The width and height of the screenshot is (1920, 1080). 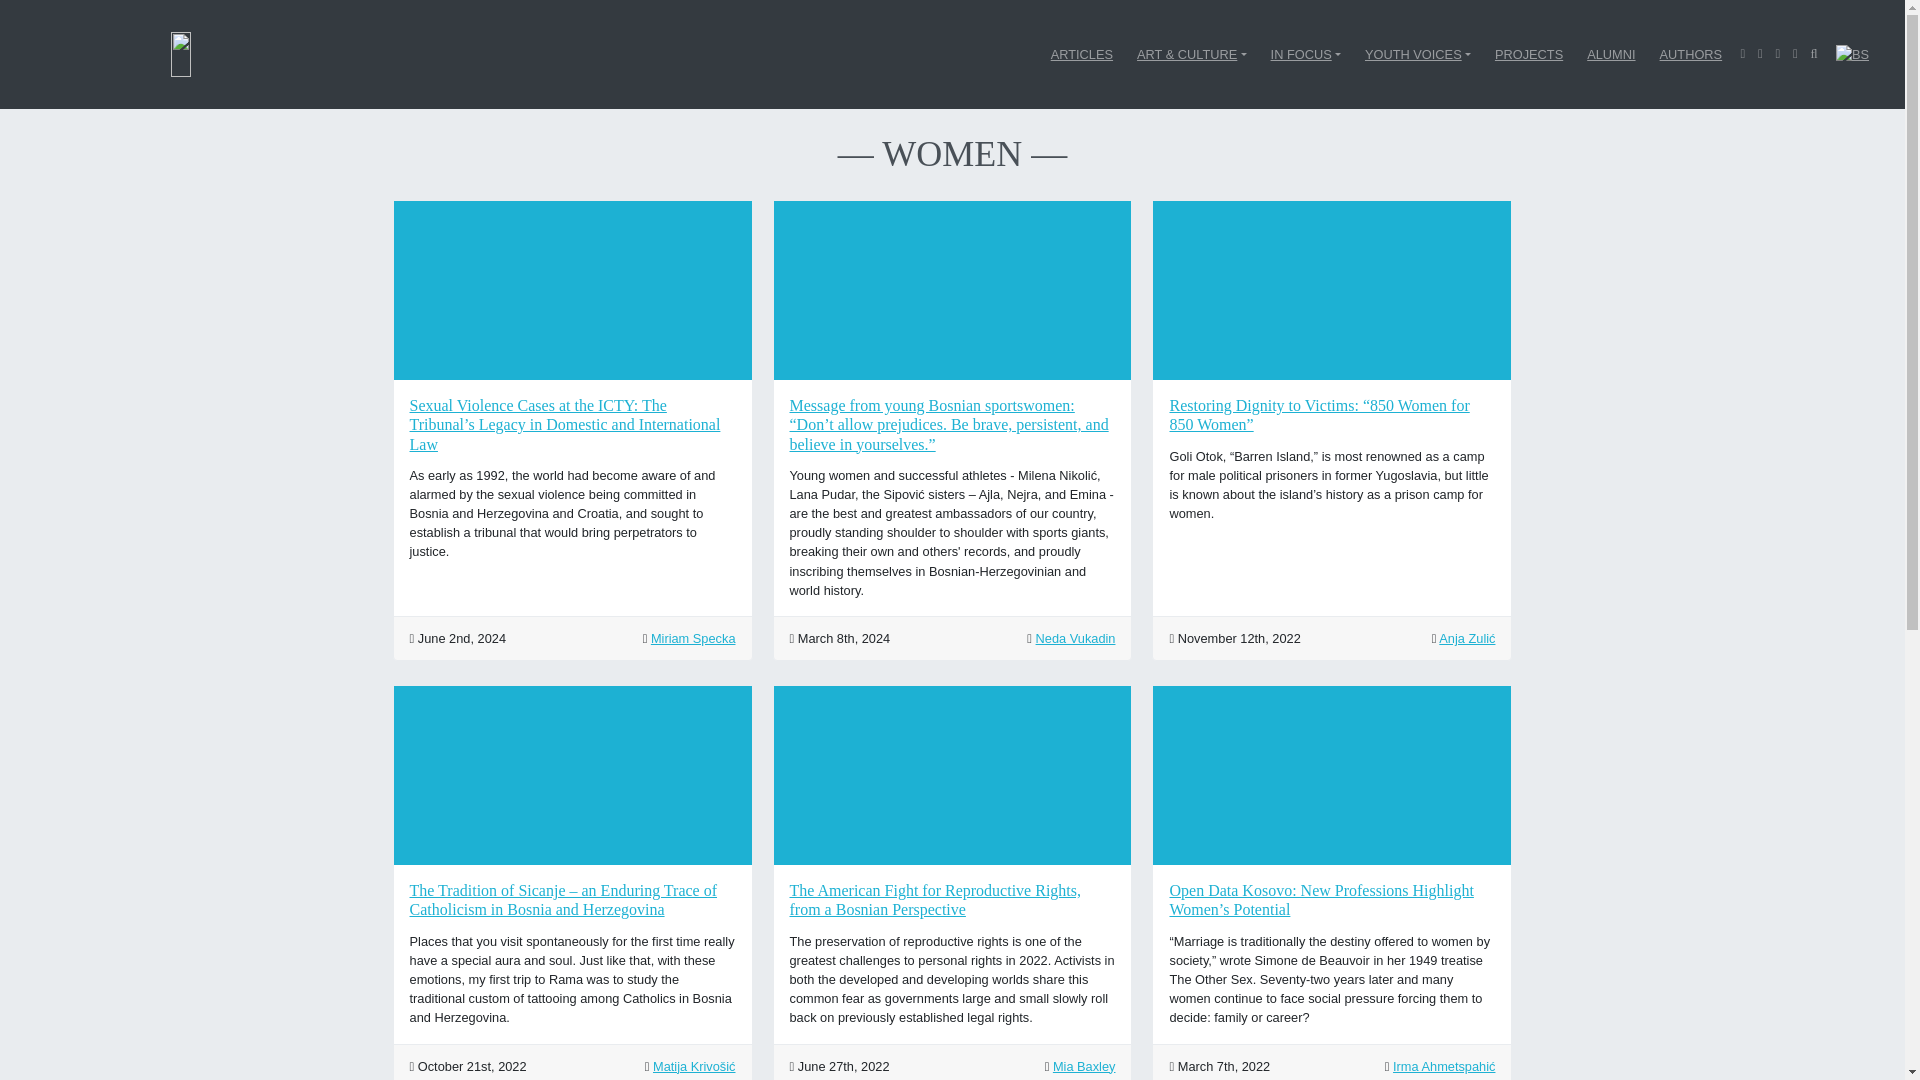 What do you see at coordinates (1814, 53) in the screenshot?
I see `Search` at bounding box center [1814, 53].